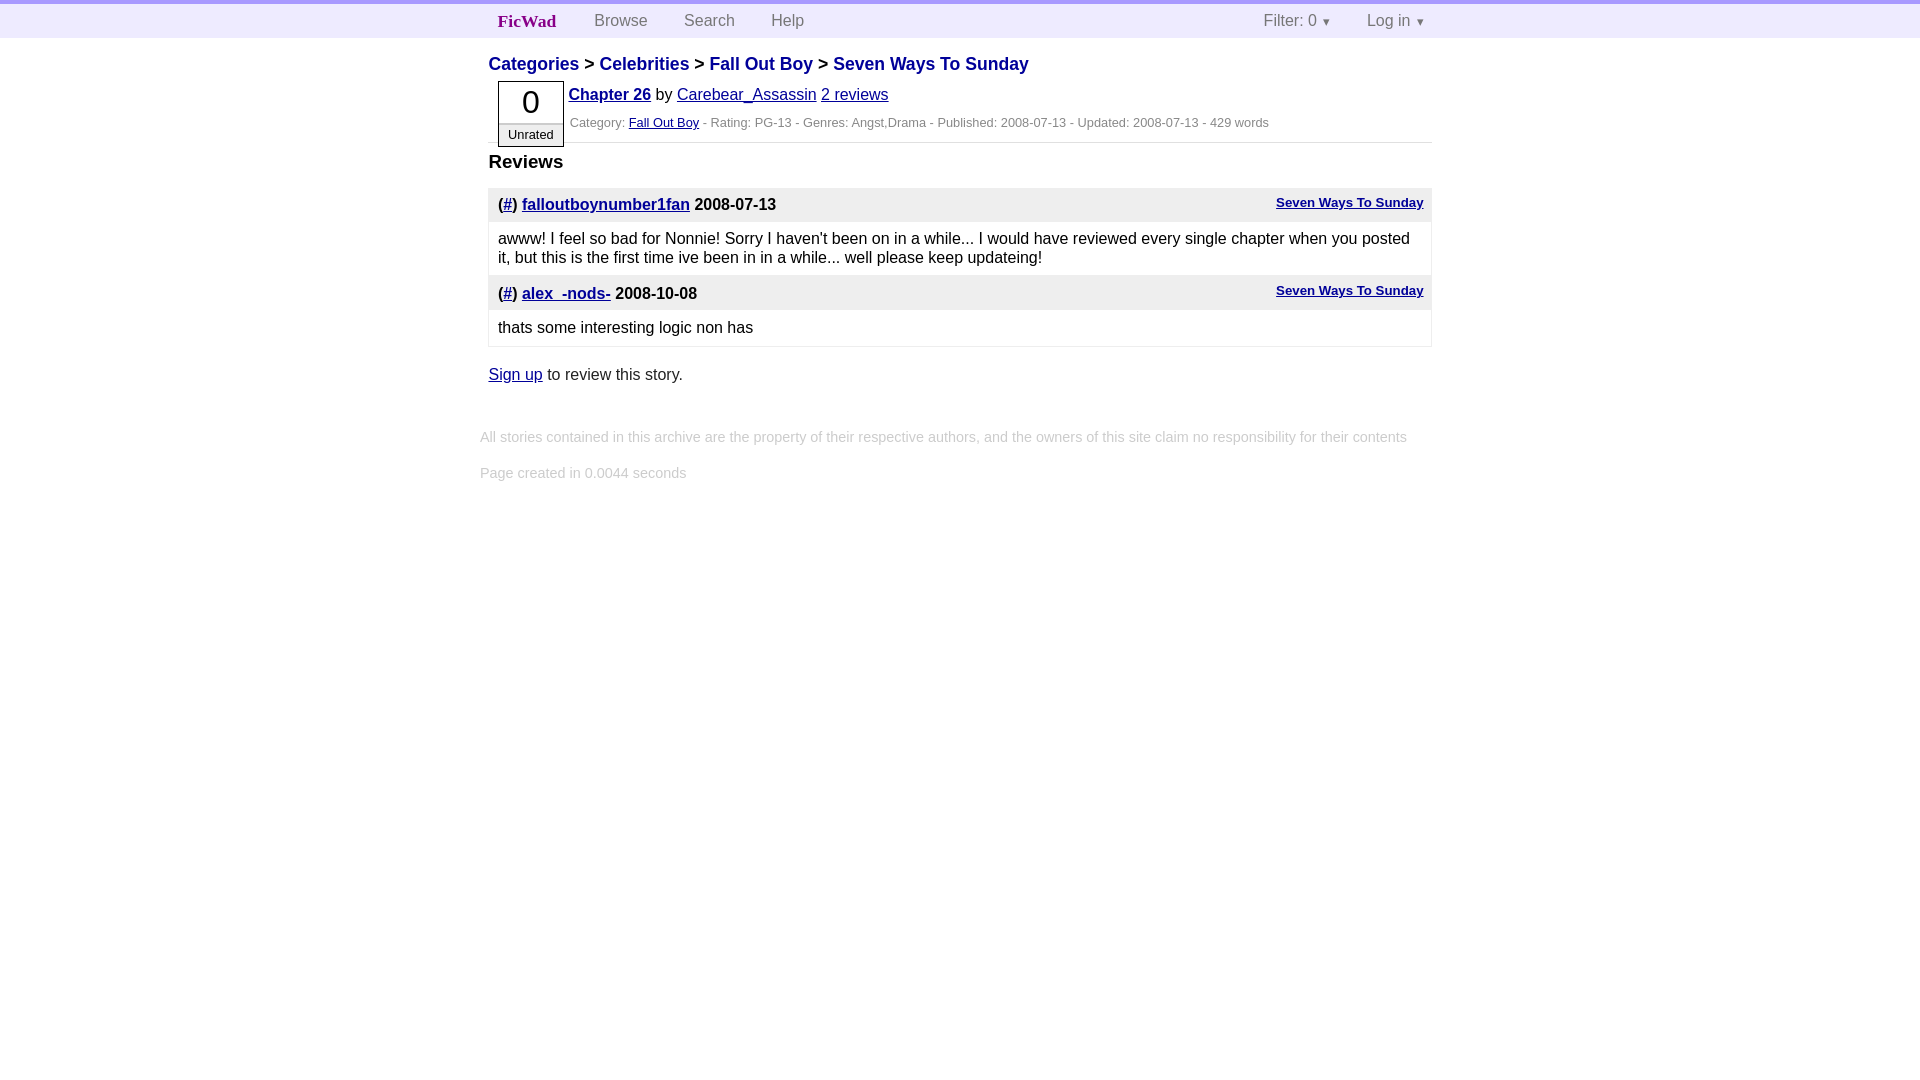 This screenshot has width=1920, height=1080. Describe the element at coordinates (1349, 290) in the screenshot. I see `Seven Ways To Sunday` at that location.